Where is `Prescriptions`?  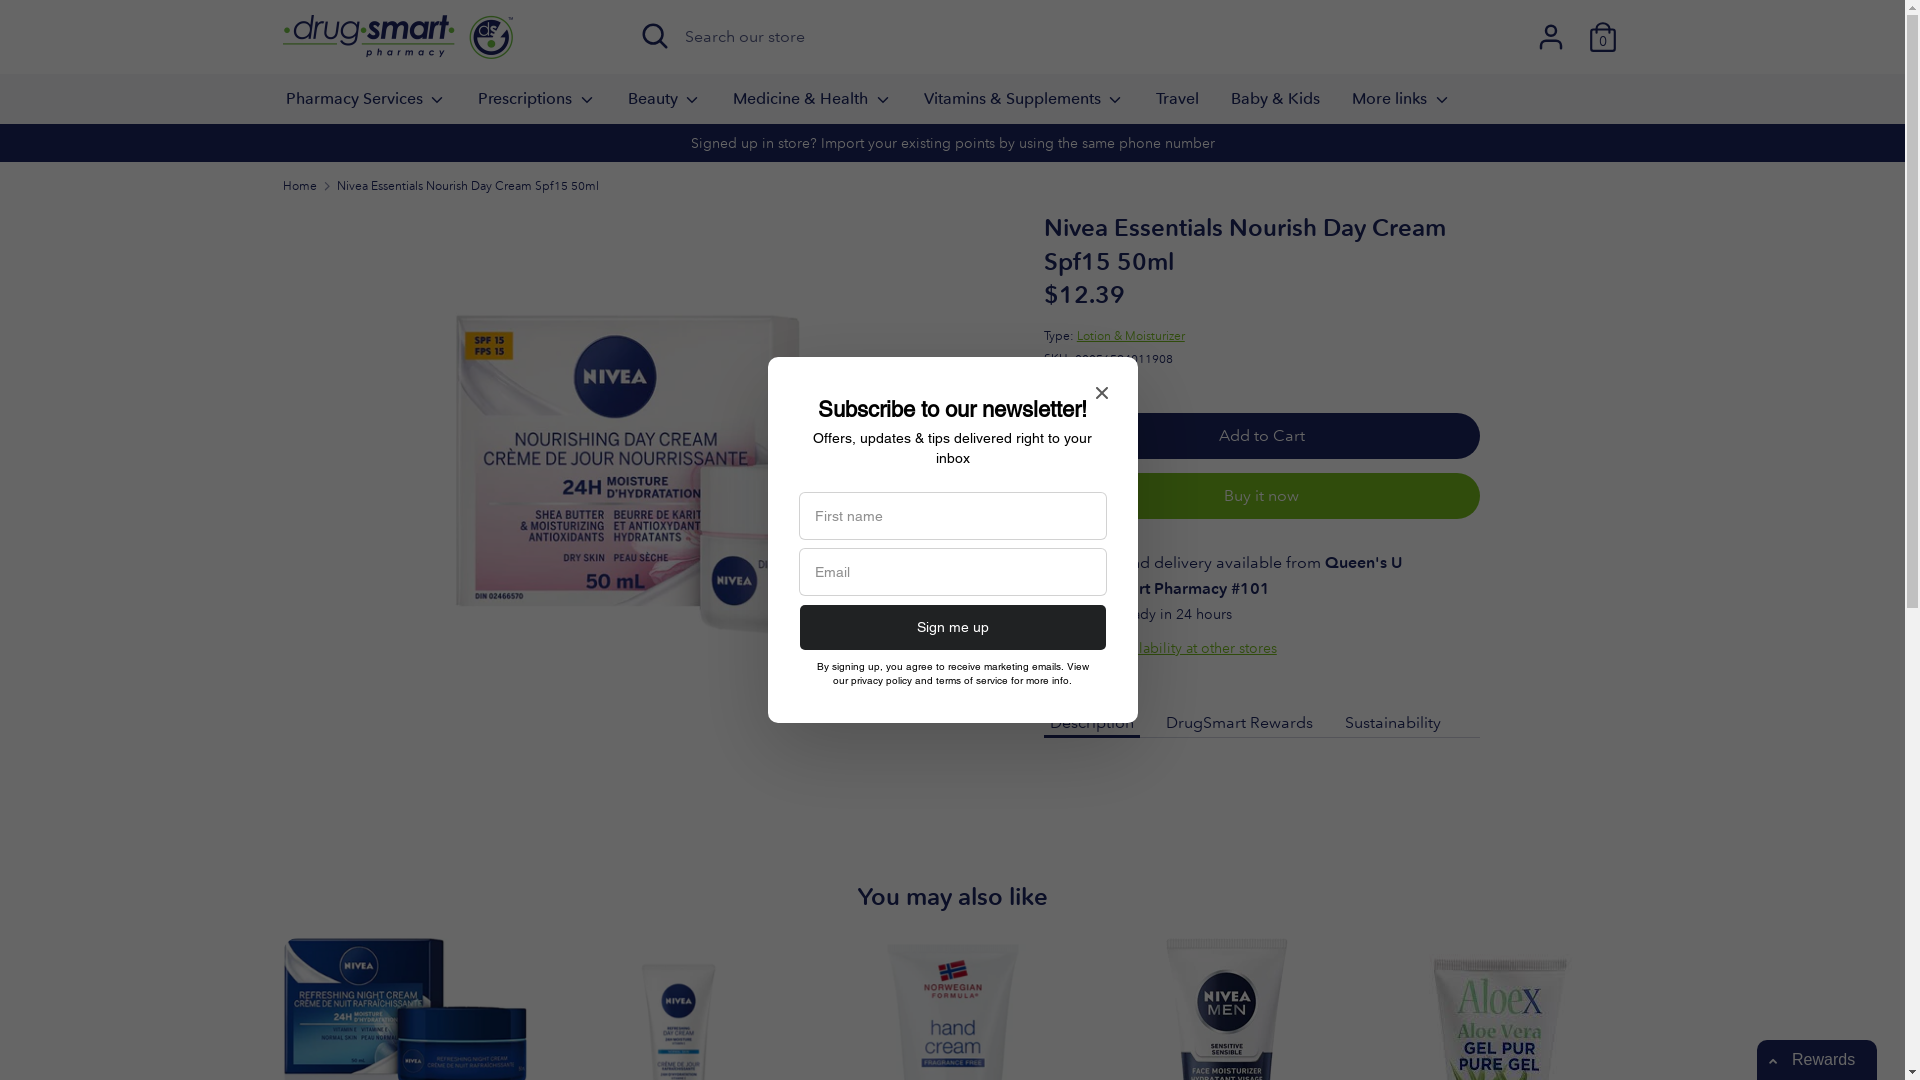 Prescriptions is located at coordinates (537, 105).